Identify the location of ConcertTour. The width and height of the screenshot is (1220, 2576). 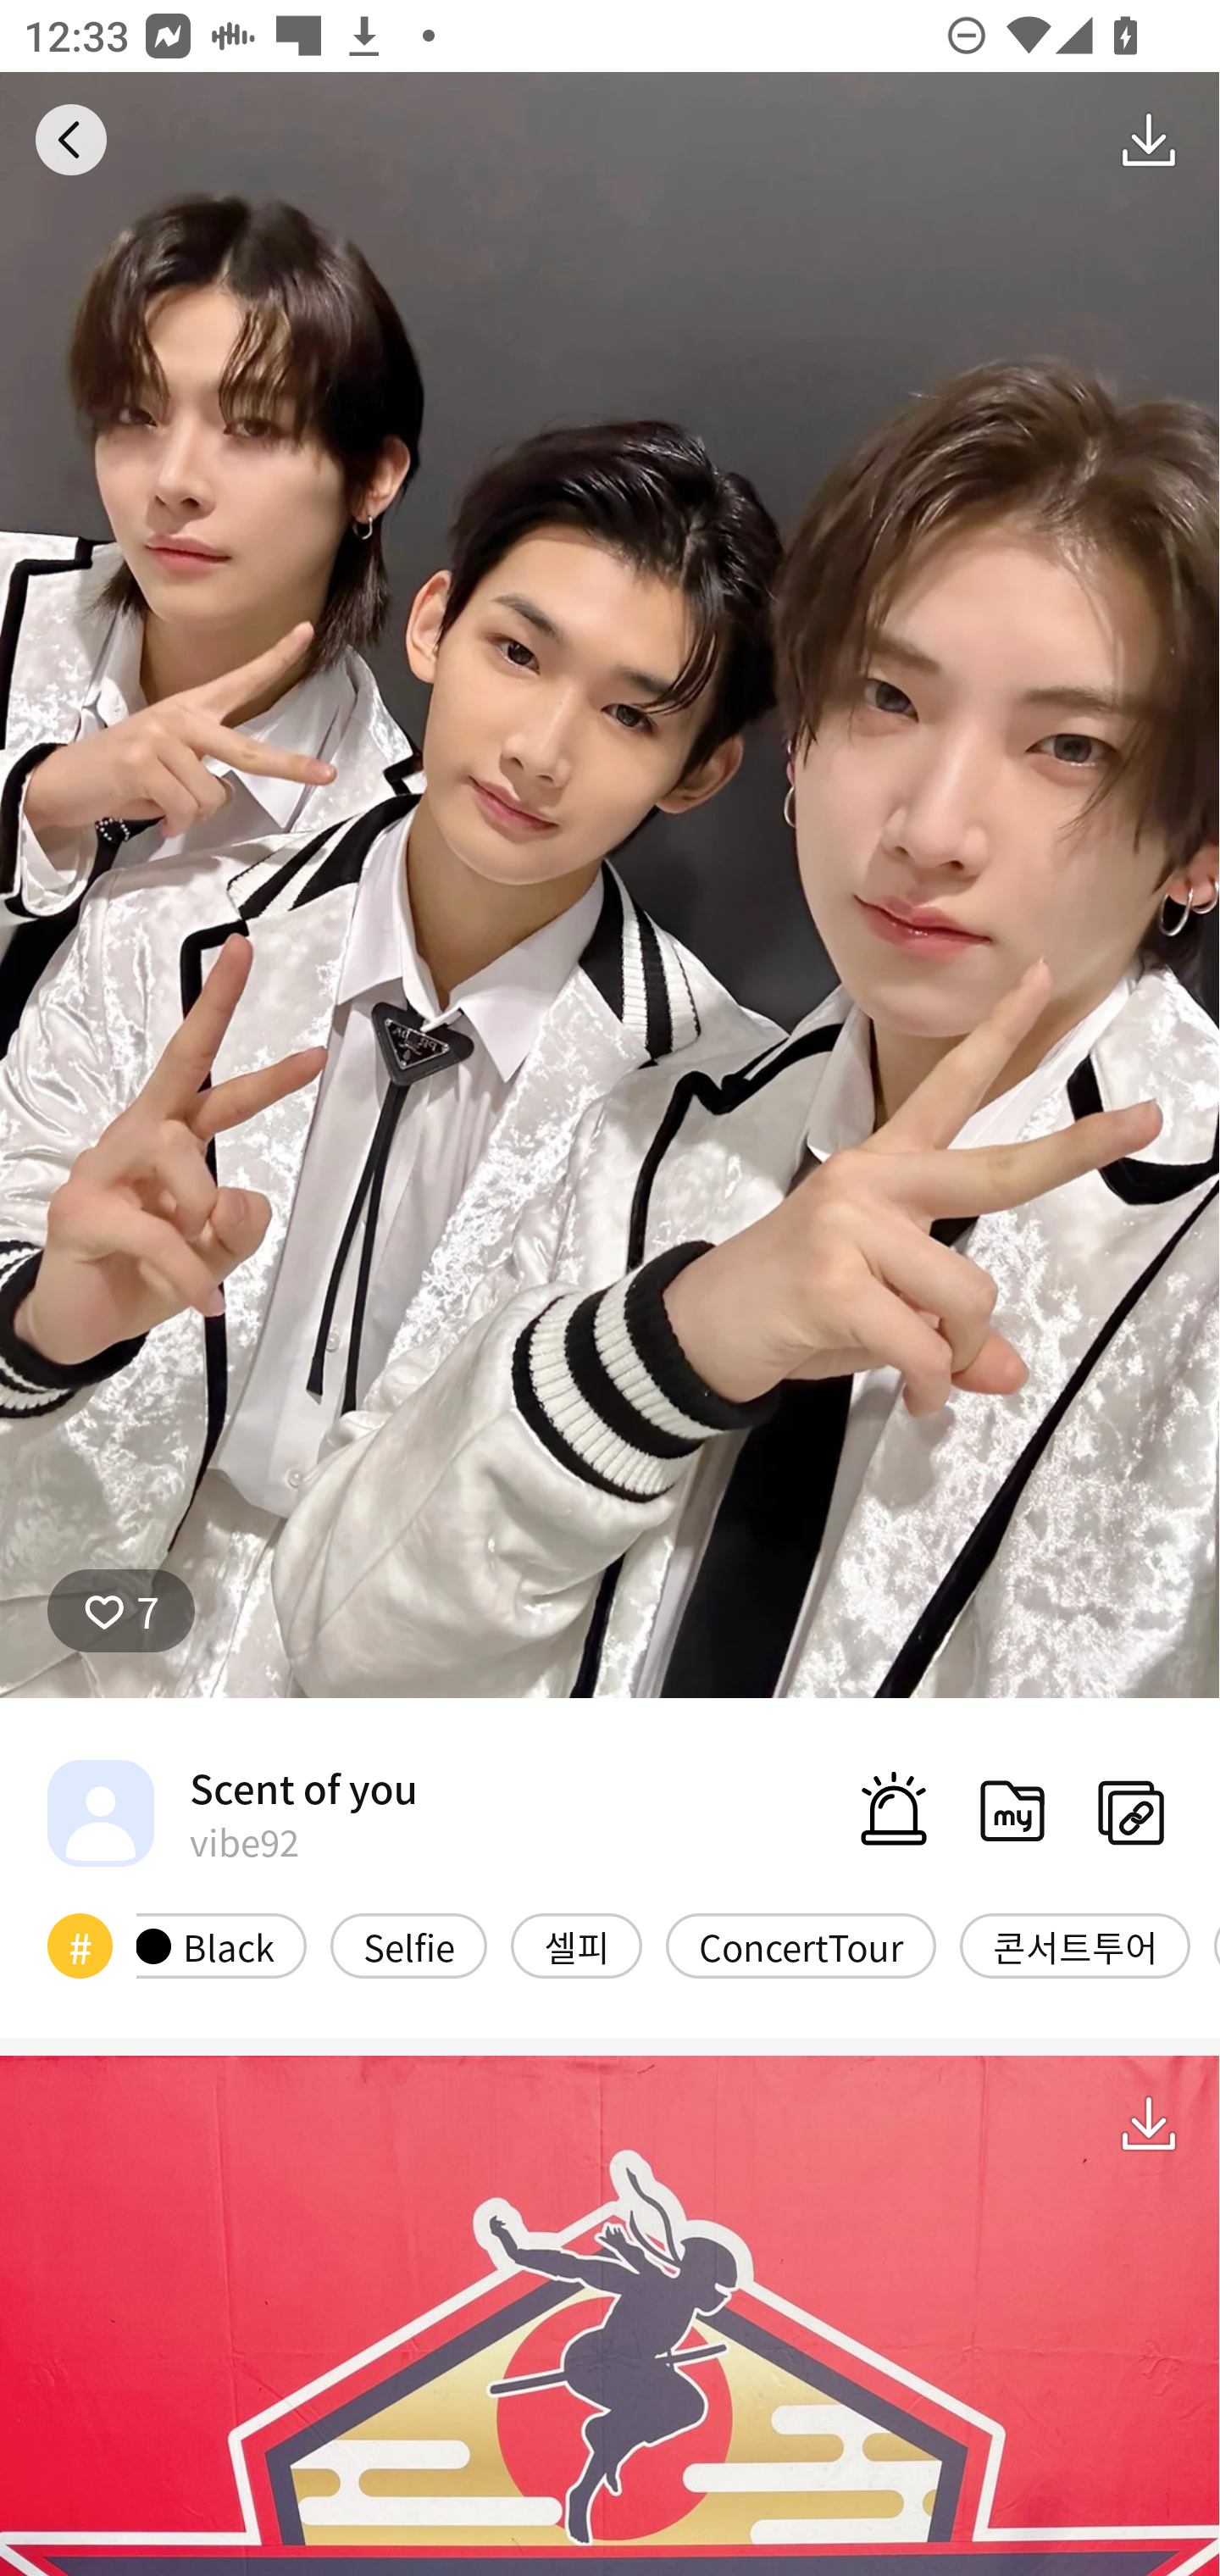
(801, 1946).